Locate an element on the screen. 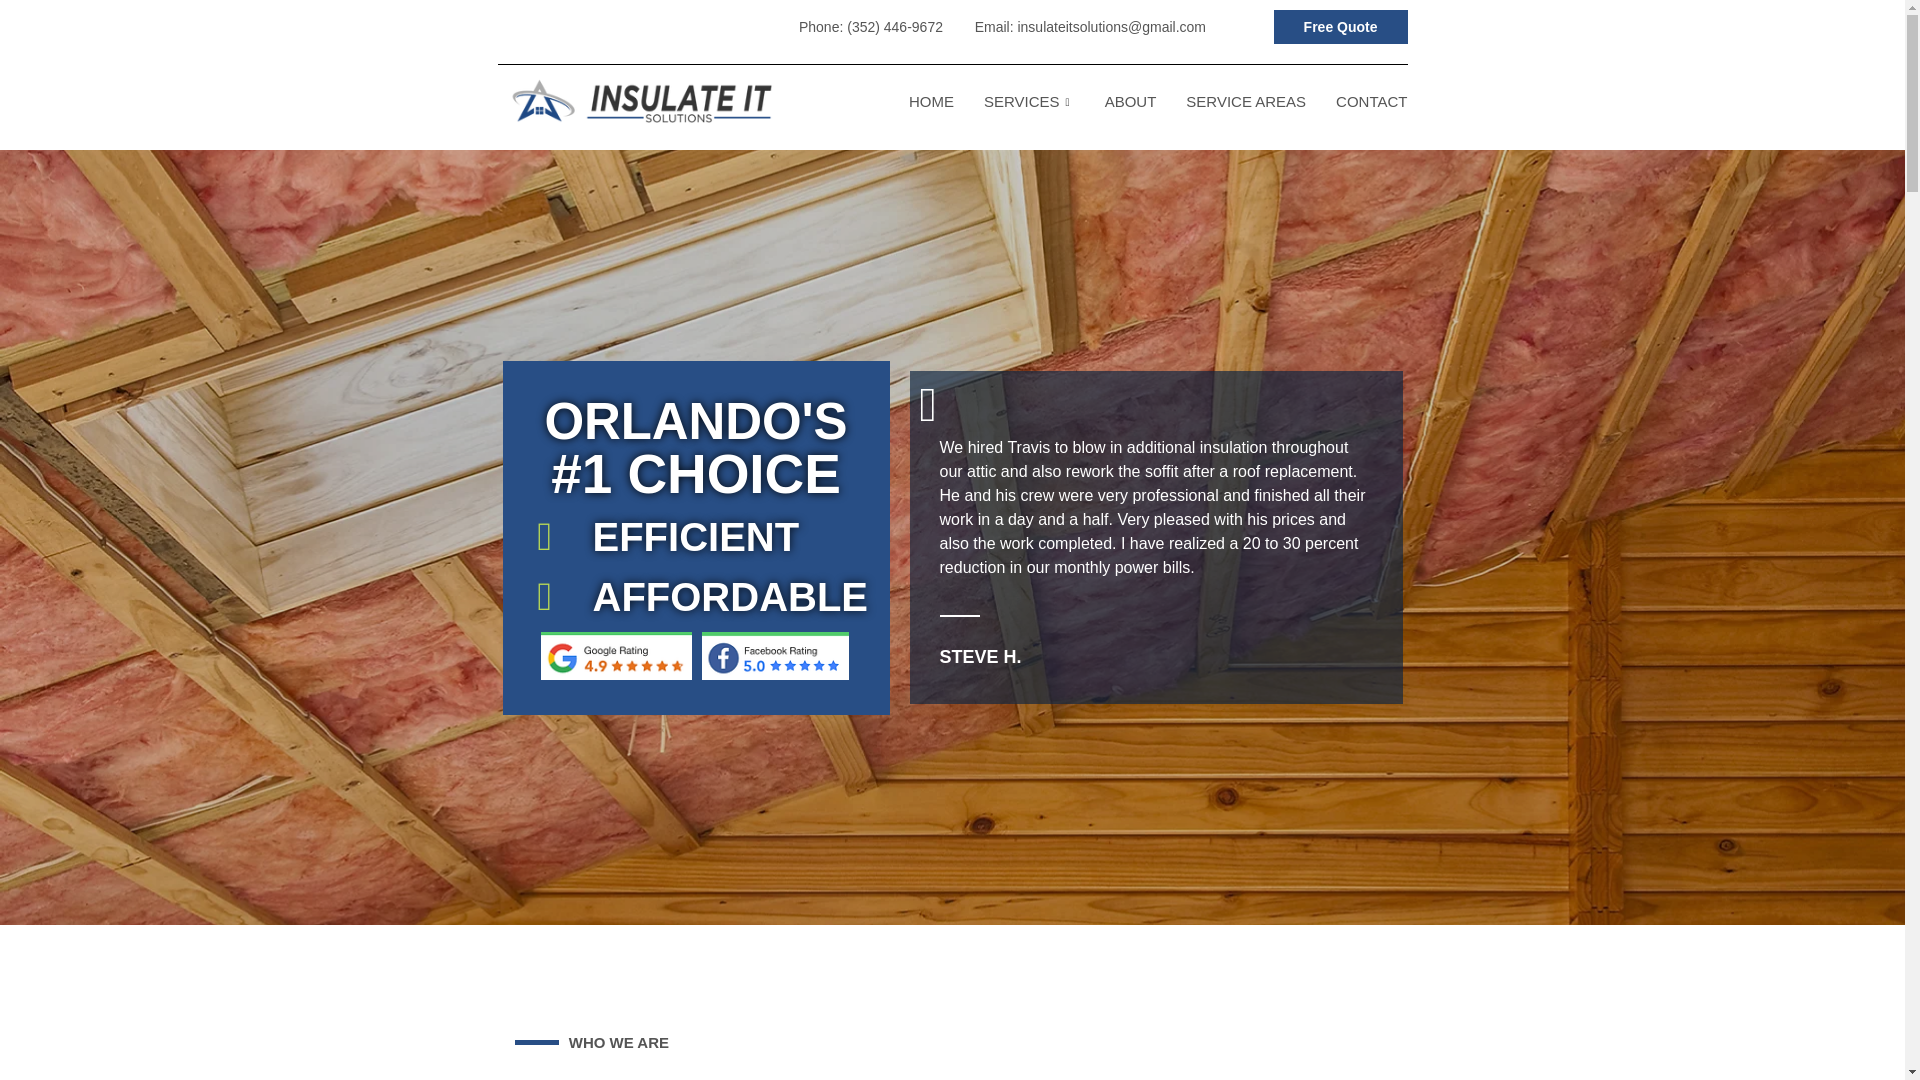 The image size is (1920, 1080). ABOUT is located at coordinates (1130, 102).